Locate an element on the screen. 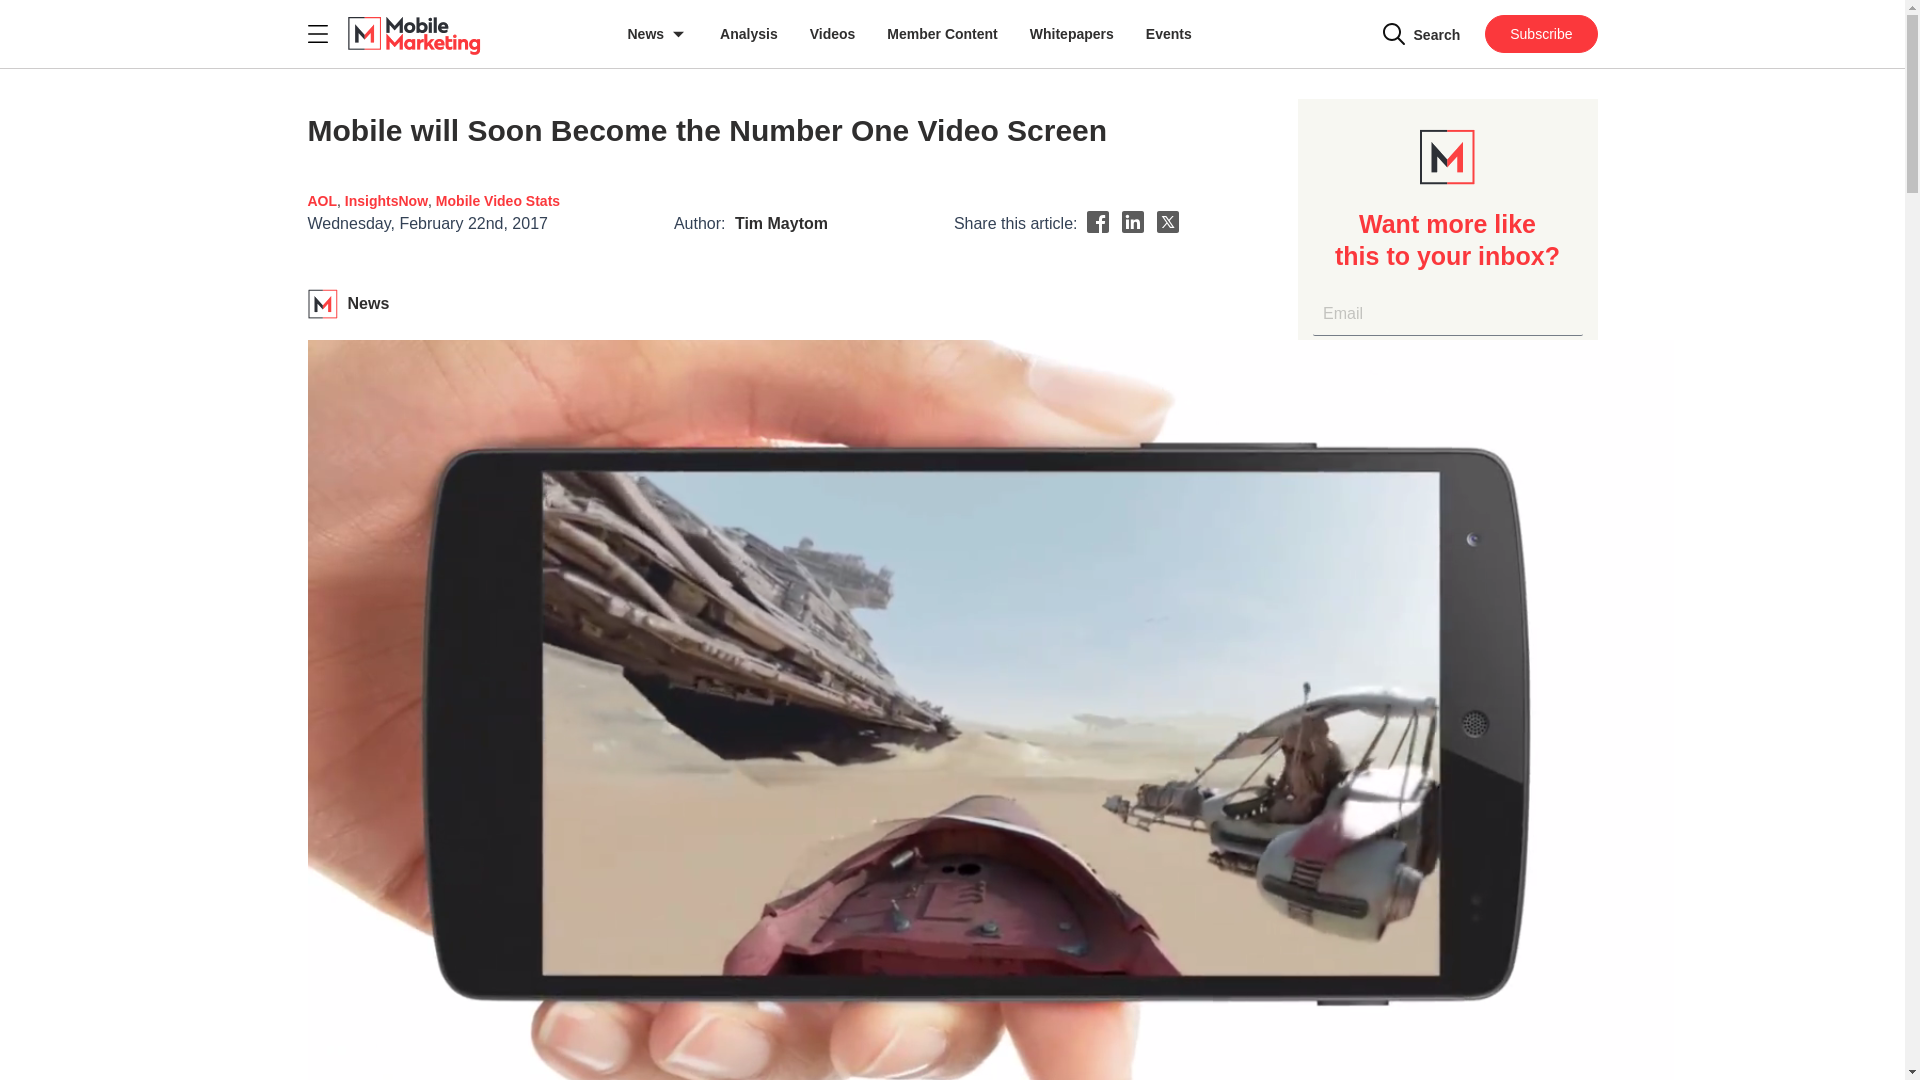 The height and width of the screenshot is (1080, 1920). Sign up is located at coordinates (1447, 375).